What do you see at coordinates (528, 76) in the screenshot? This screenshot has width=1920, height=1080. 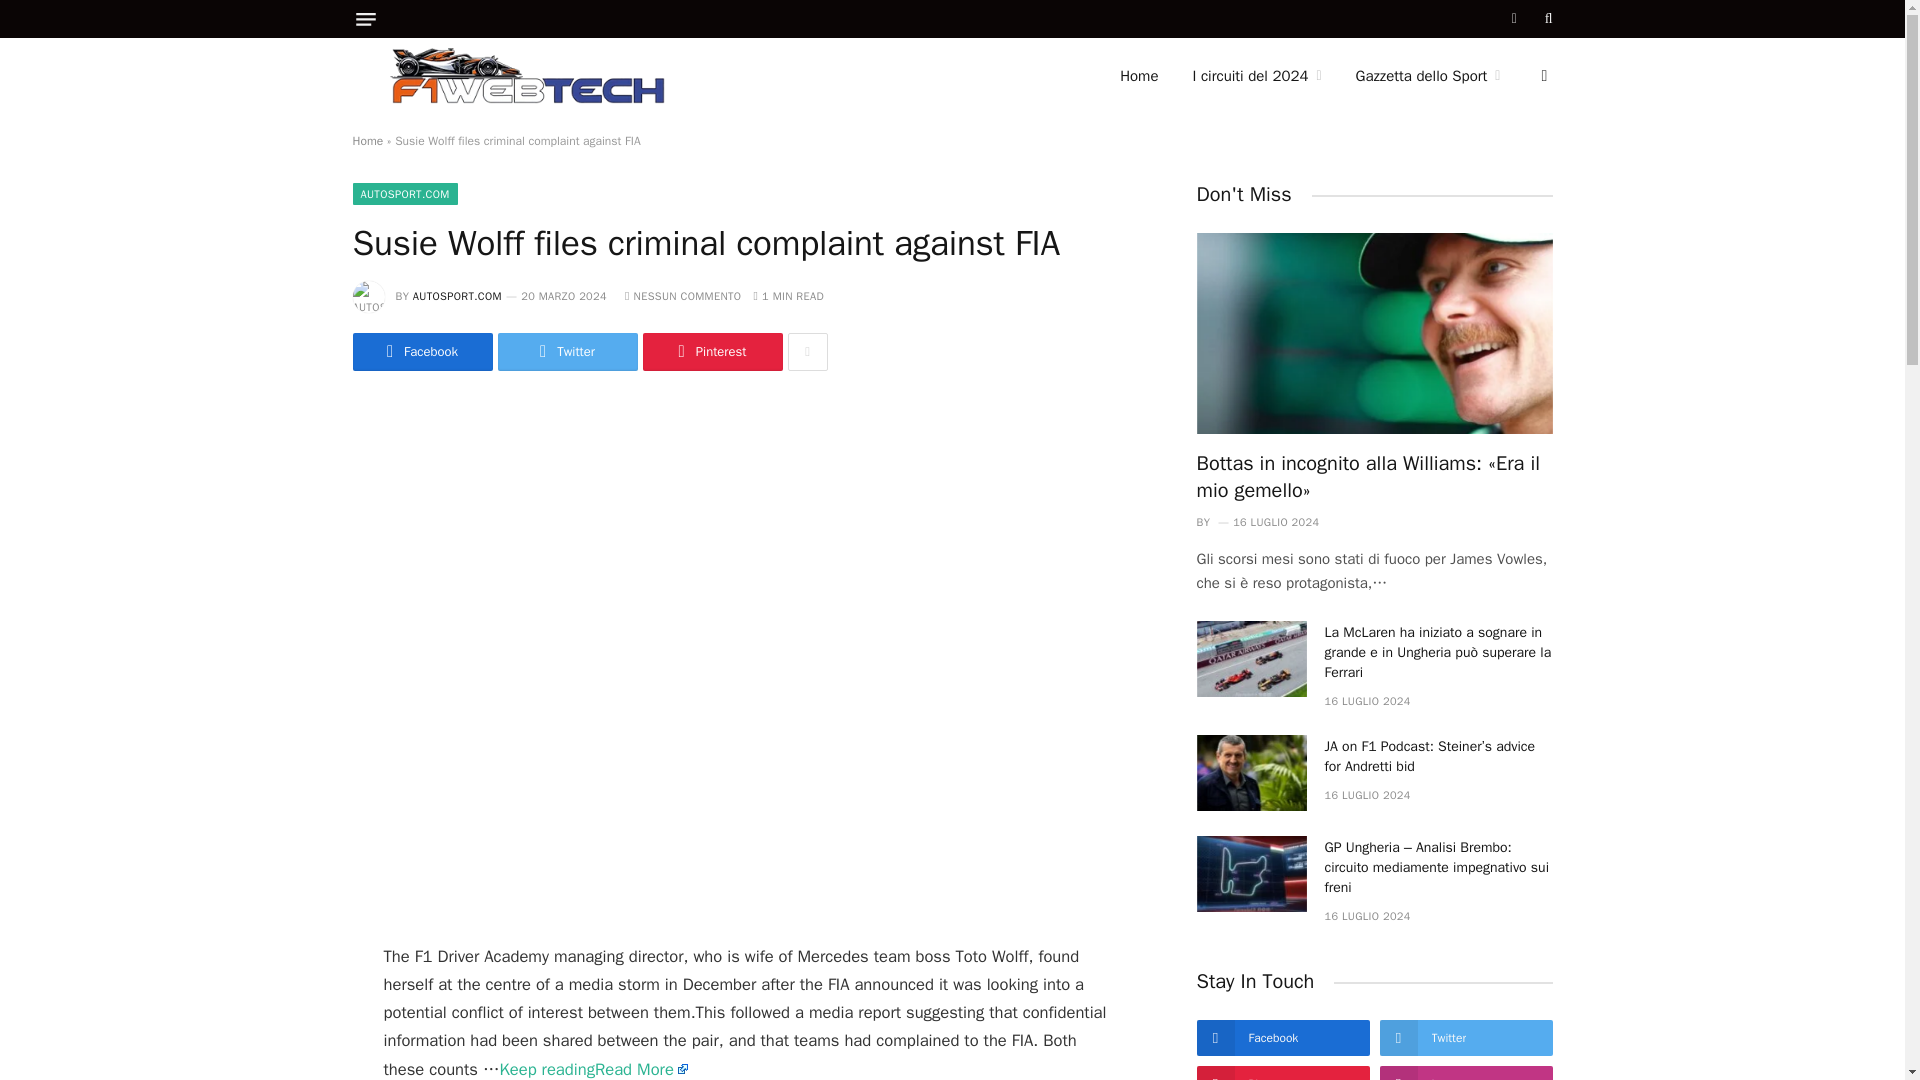 I see `f1webtech` at bounding box center [528, 76].